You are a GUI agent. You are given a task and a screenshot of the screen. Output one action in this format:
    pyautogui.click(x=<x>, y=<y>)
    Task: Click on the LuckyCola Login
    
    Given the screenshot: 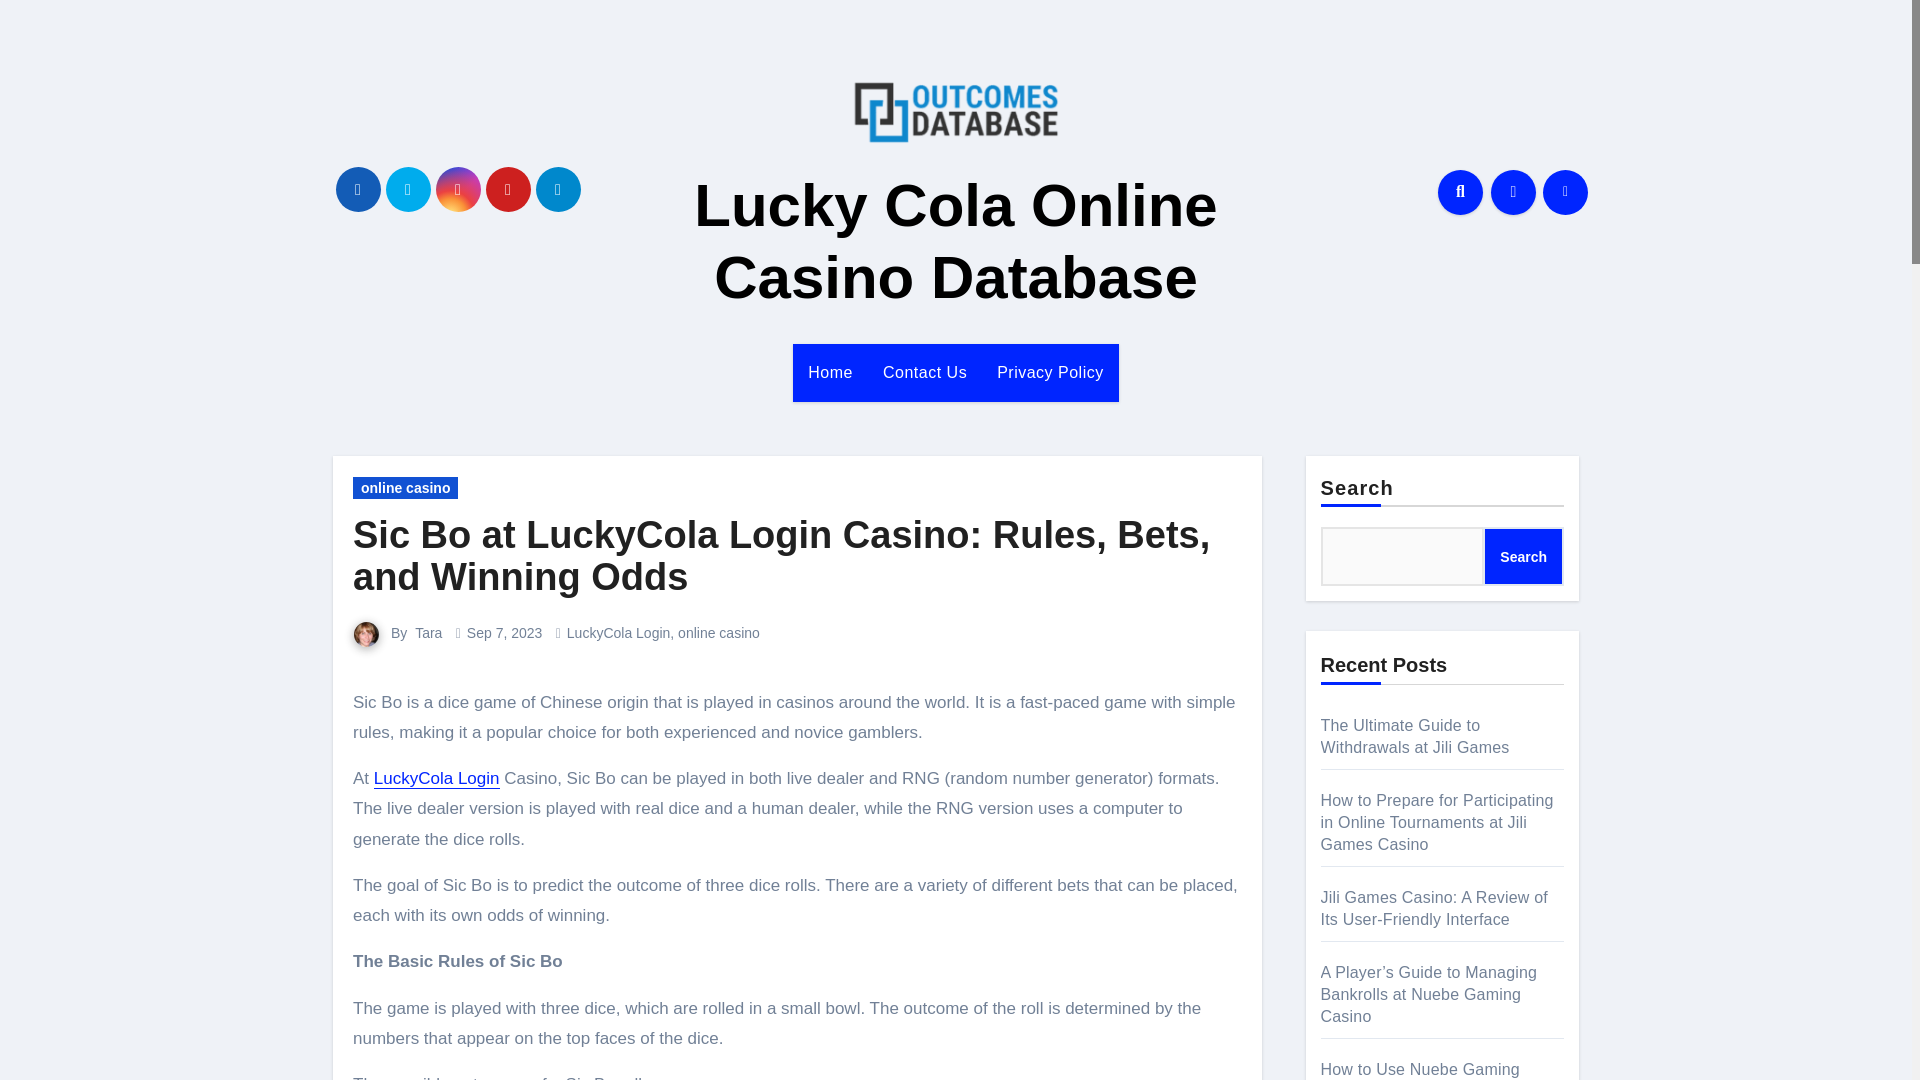 What is the action you would take?
    pyautogui.click(x=618, y=633)
    